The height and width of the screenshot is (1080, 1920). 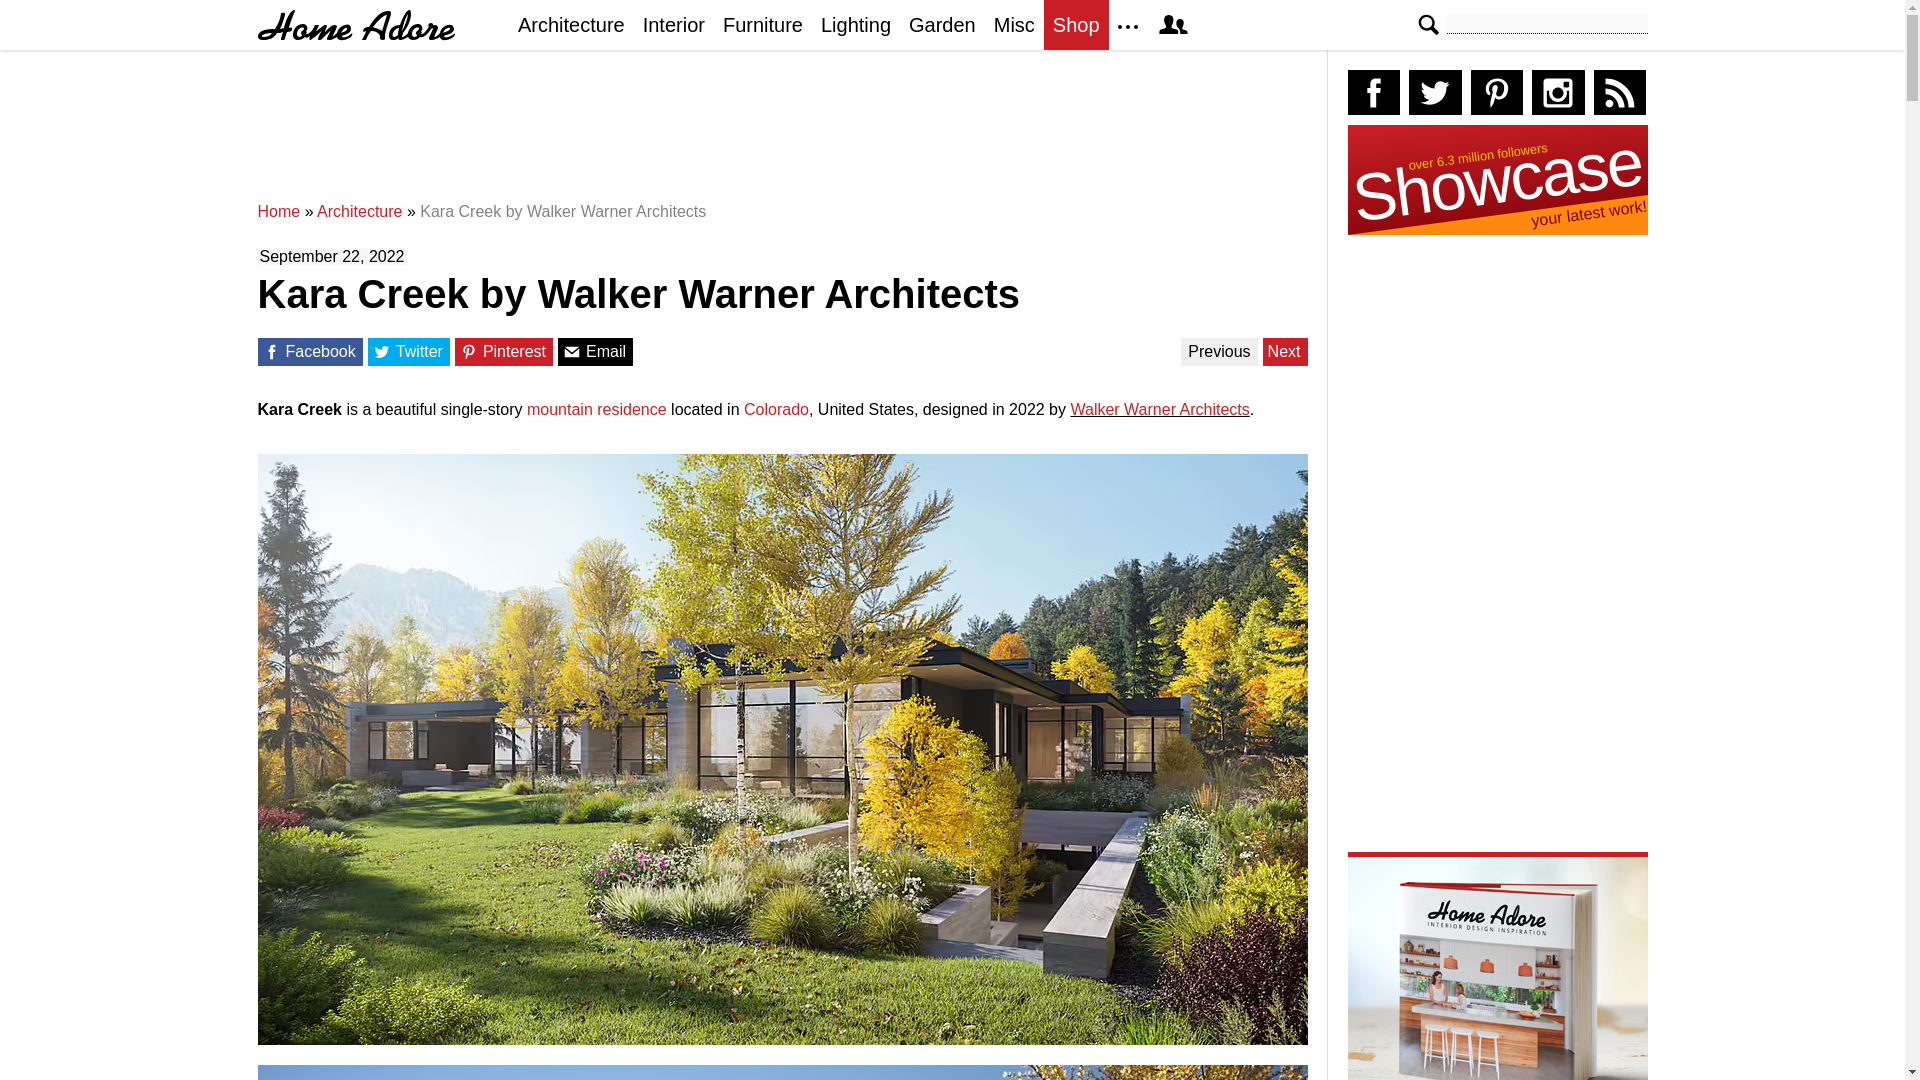 I want to click on Kara Creek by Walker Warner Architects, so click(x=563, y=212).